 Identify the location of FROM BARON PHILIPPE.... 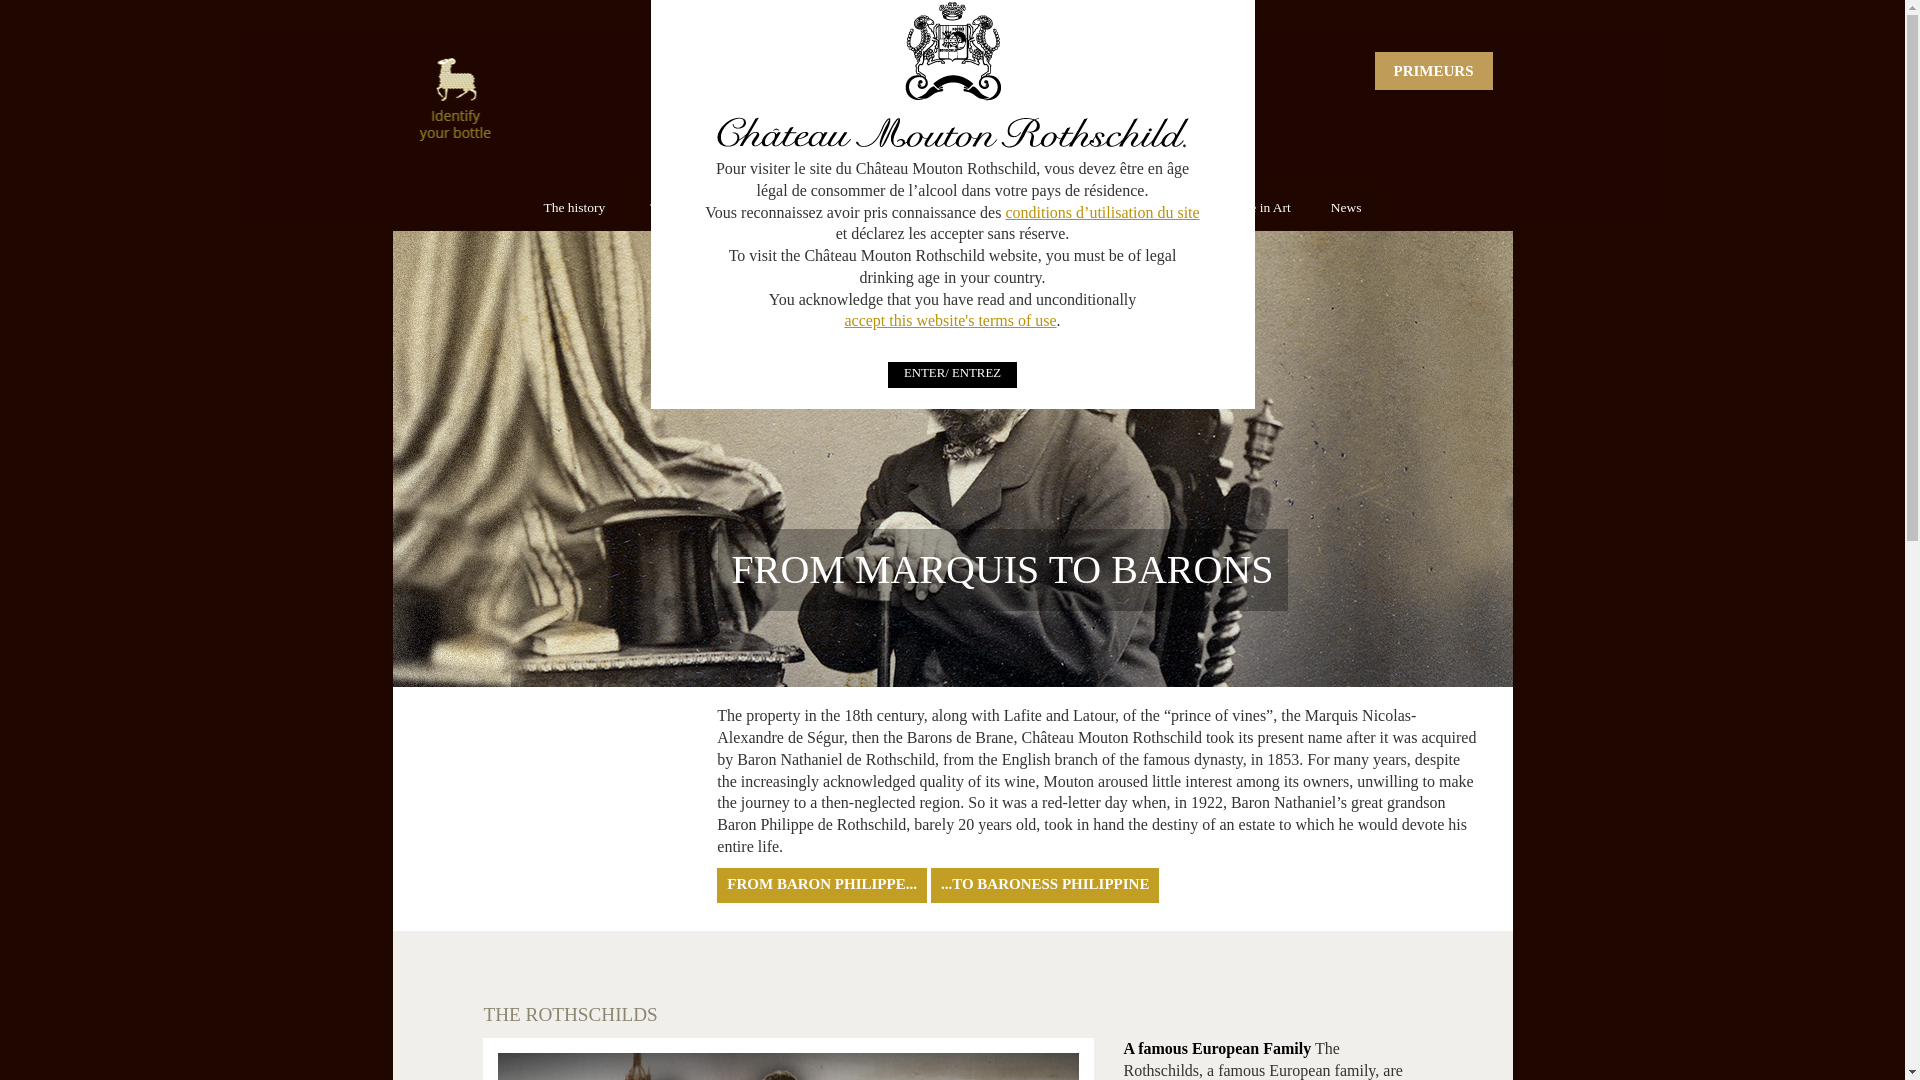
(822, 886).